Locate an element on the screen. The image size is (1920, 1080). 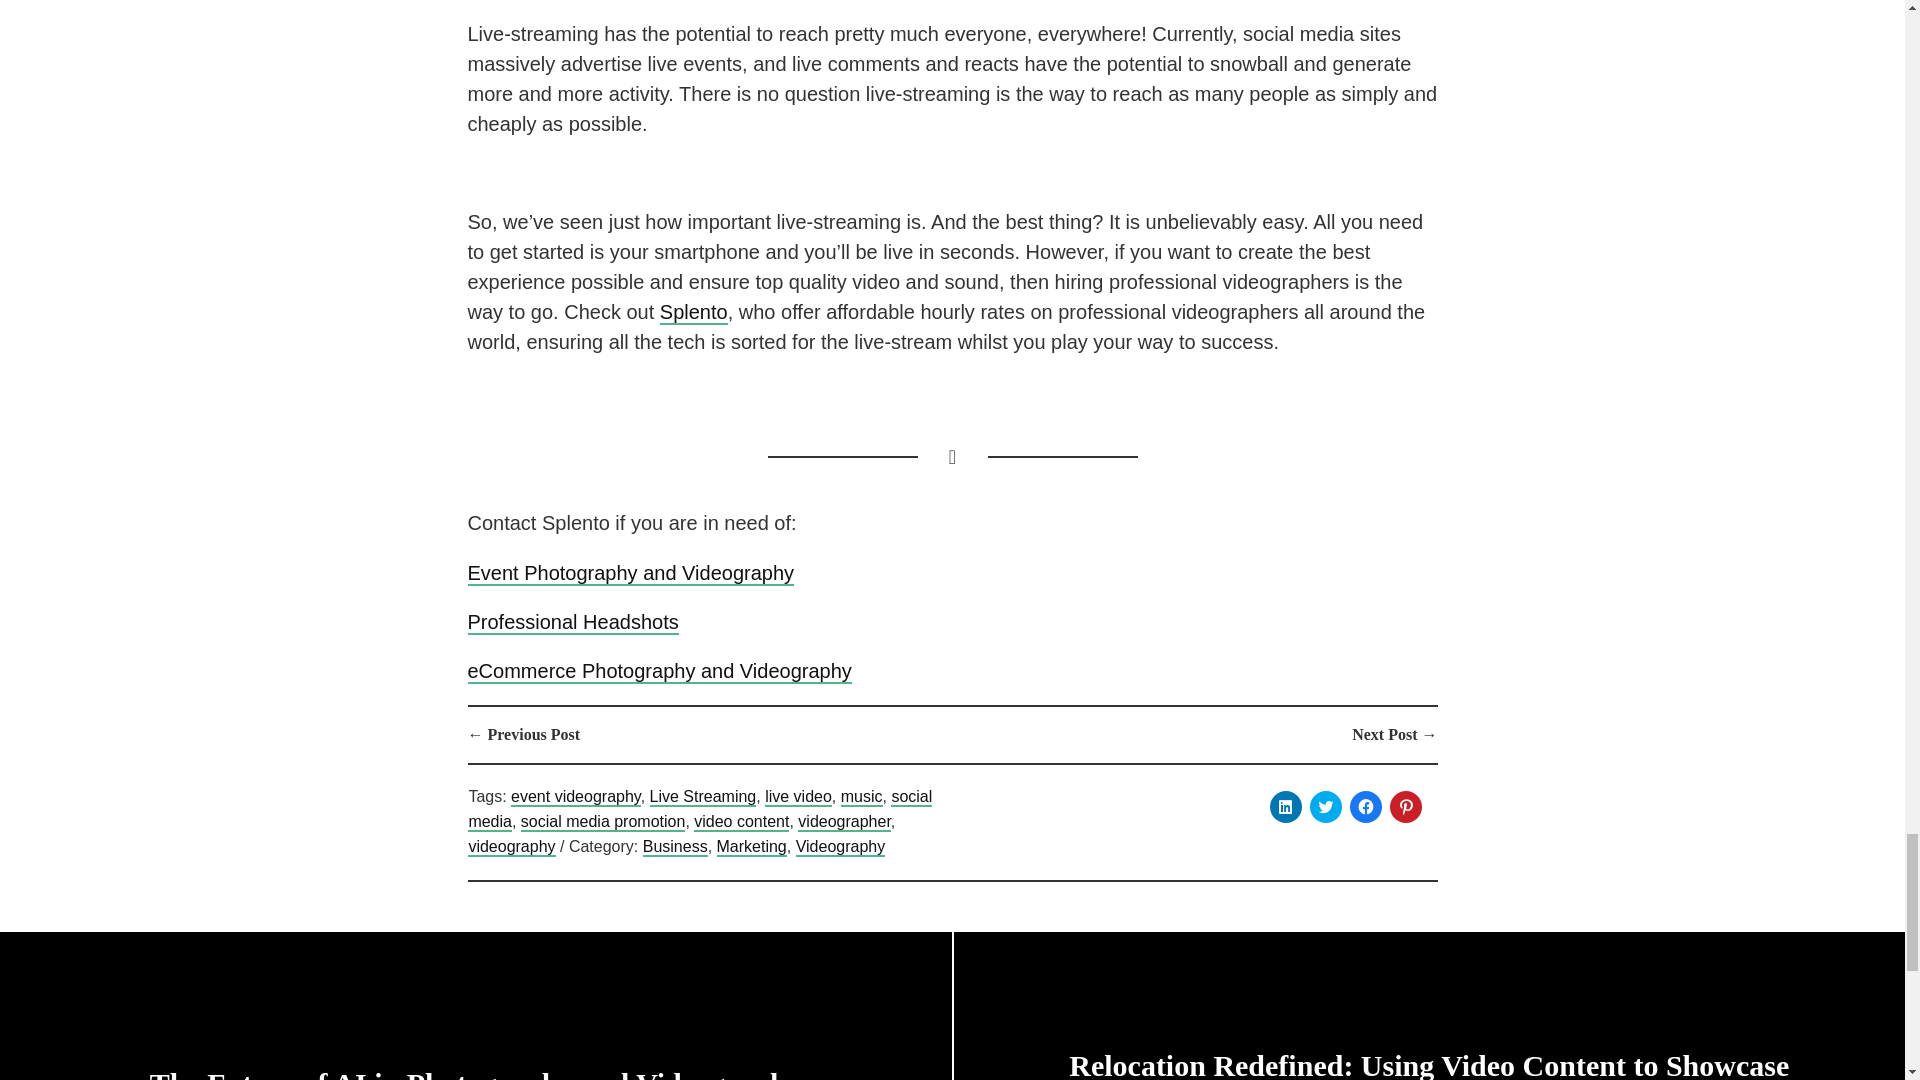
Event Photography and Videography is located at coordinates (631, 574).